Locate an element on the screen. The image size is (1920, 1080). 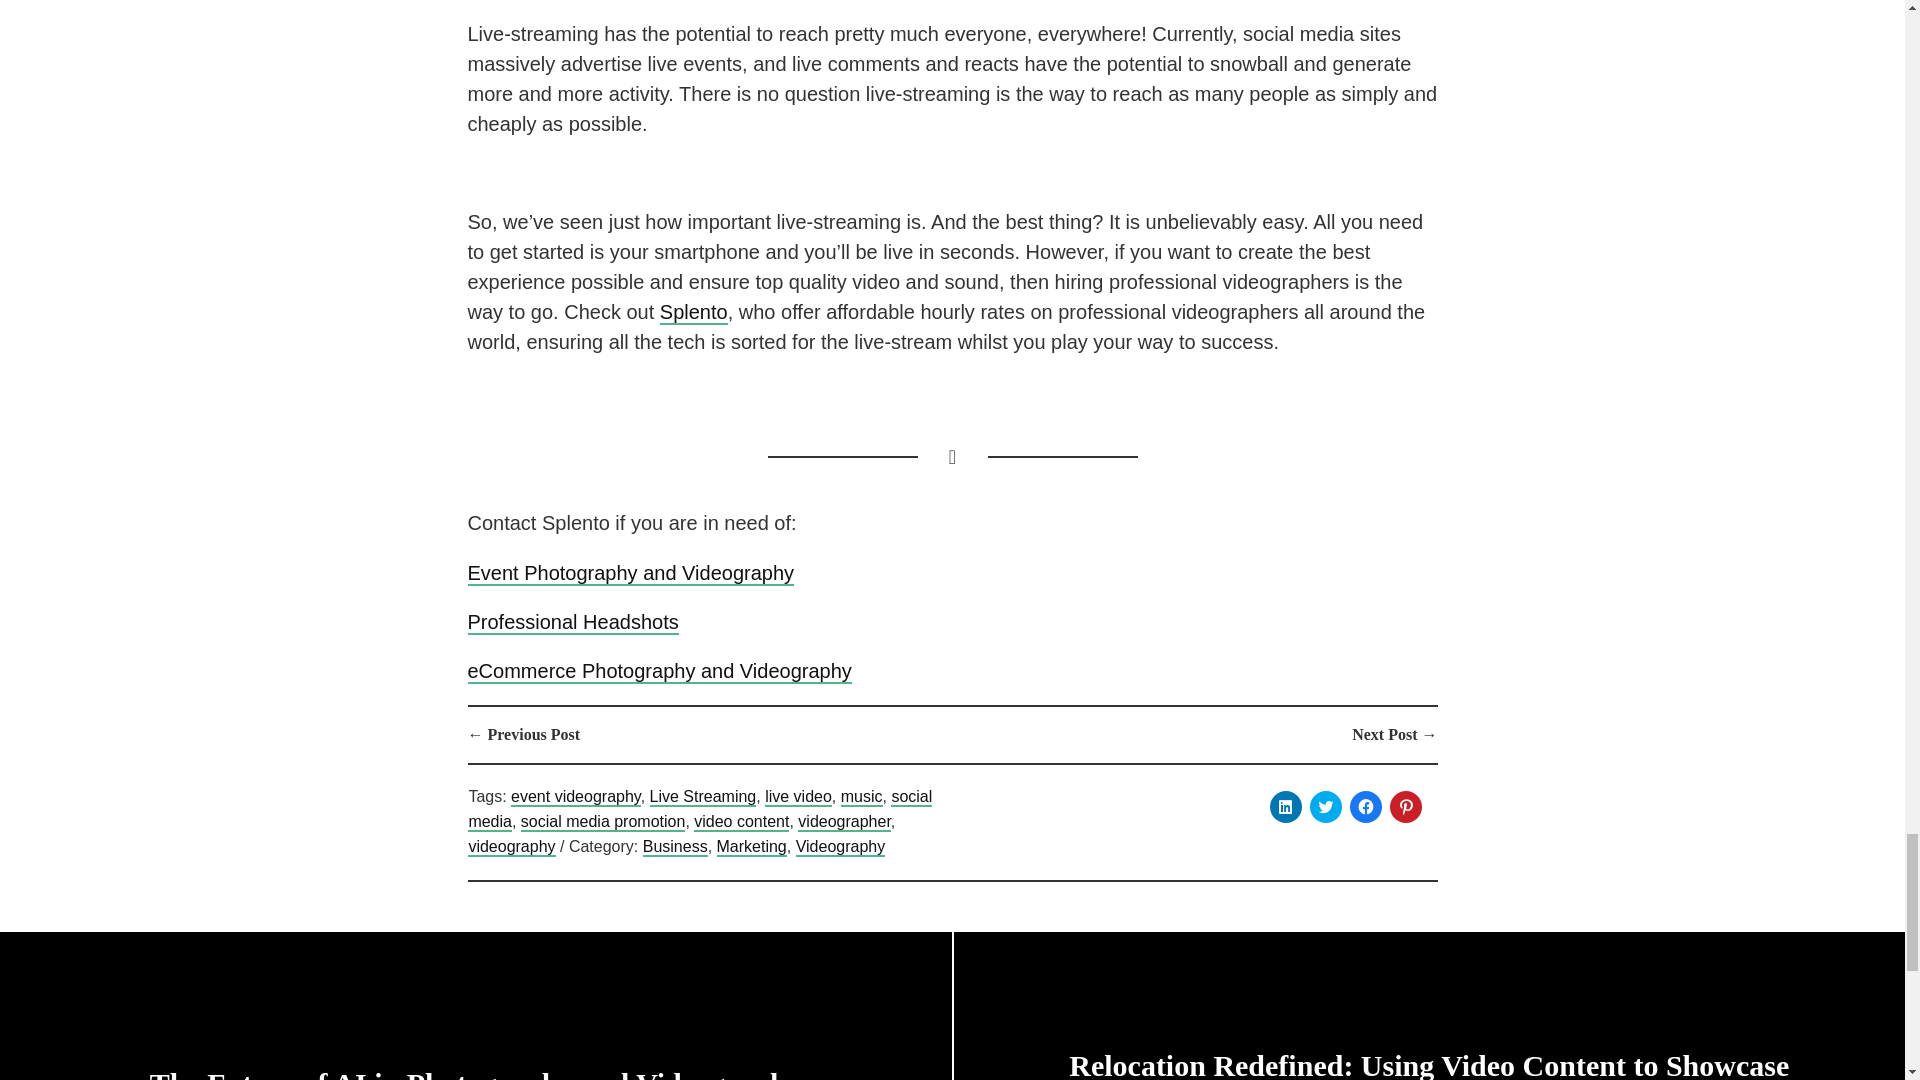
Event Photography and Videography is located at coordinates (631, 574).